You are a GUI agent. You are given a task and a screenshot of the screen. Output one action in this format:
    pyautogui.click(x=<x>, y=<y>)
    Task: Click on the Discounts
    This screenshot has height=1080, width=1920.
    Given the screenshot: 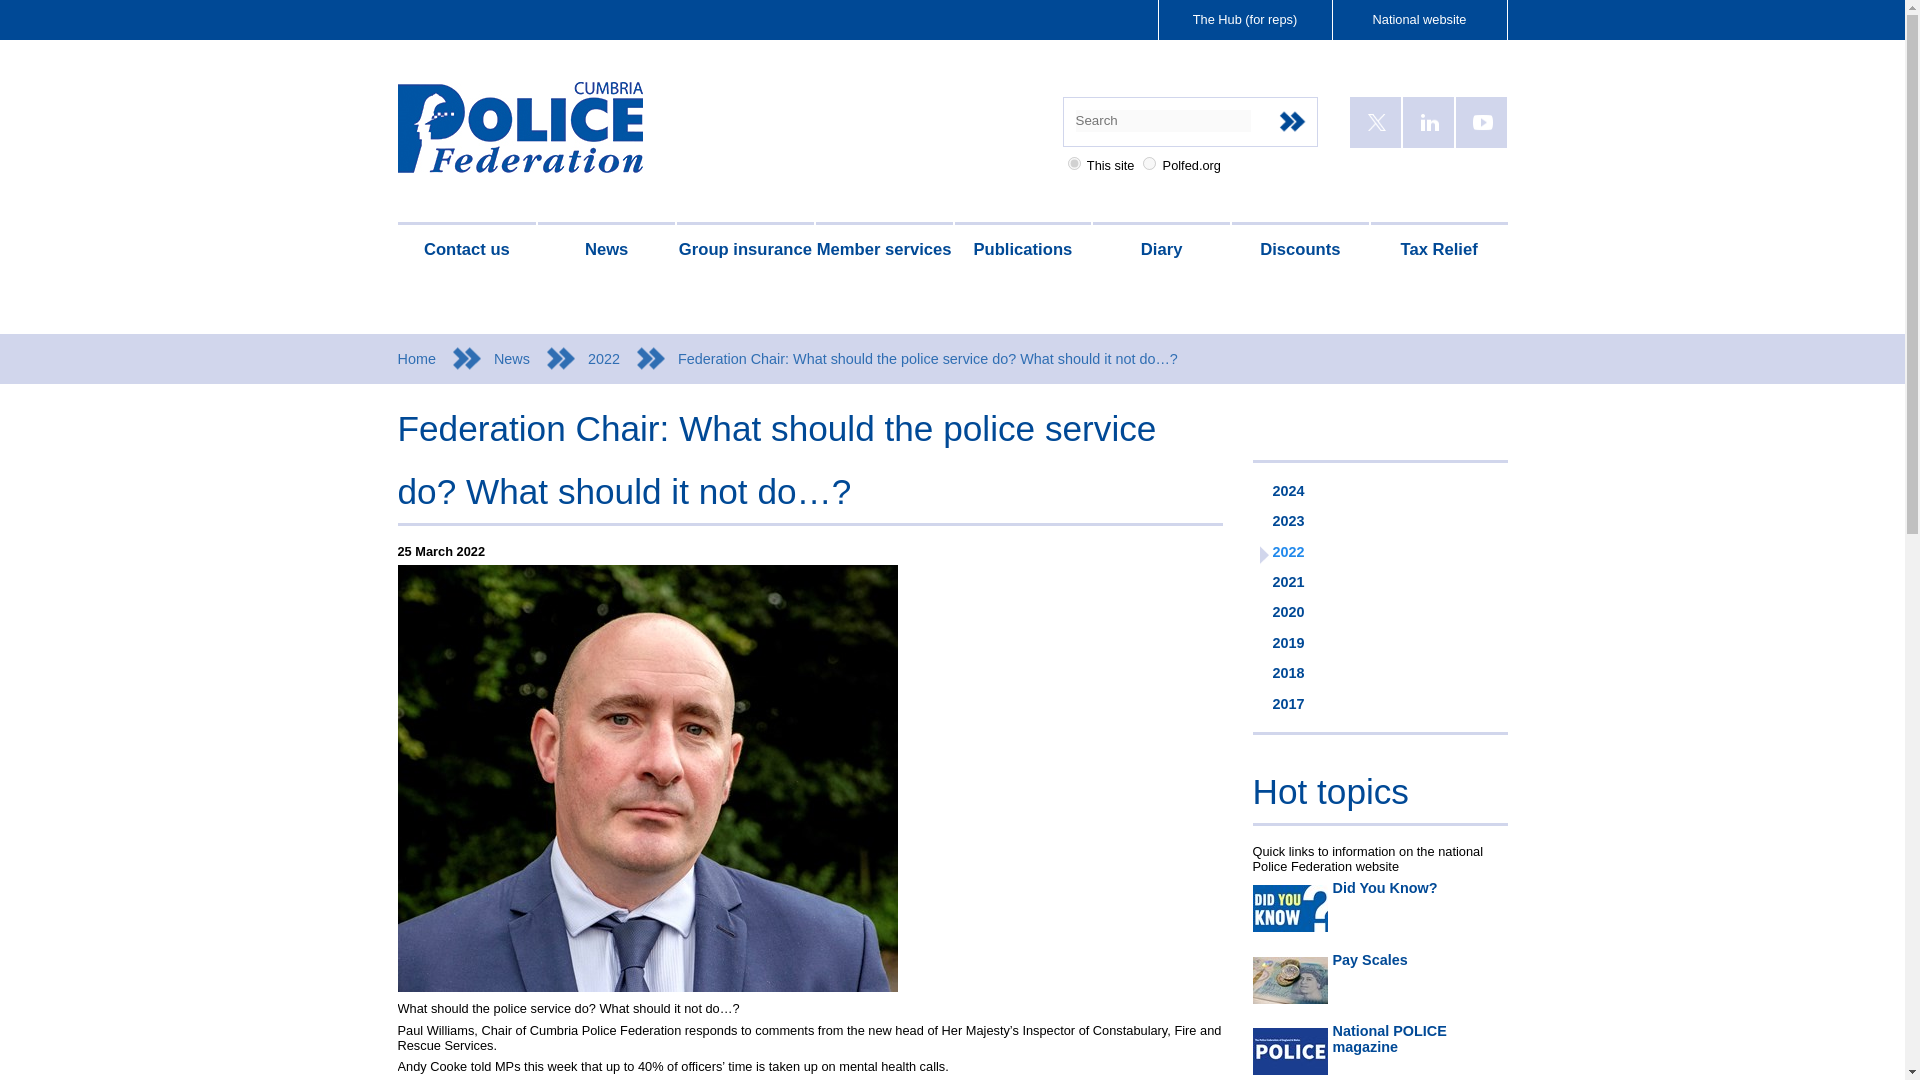 What is the action you would take?
    pyautogui.click(x=1300, y=250)
    